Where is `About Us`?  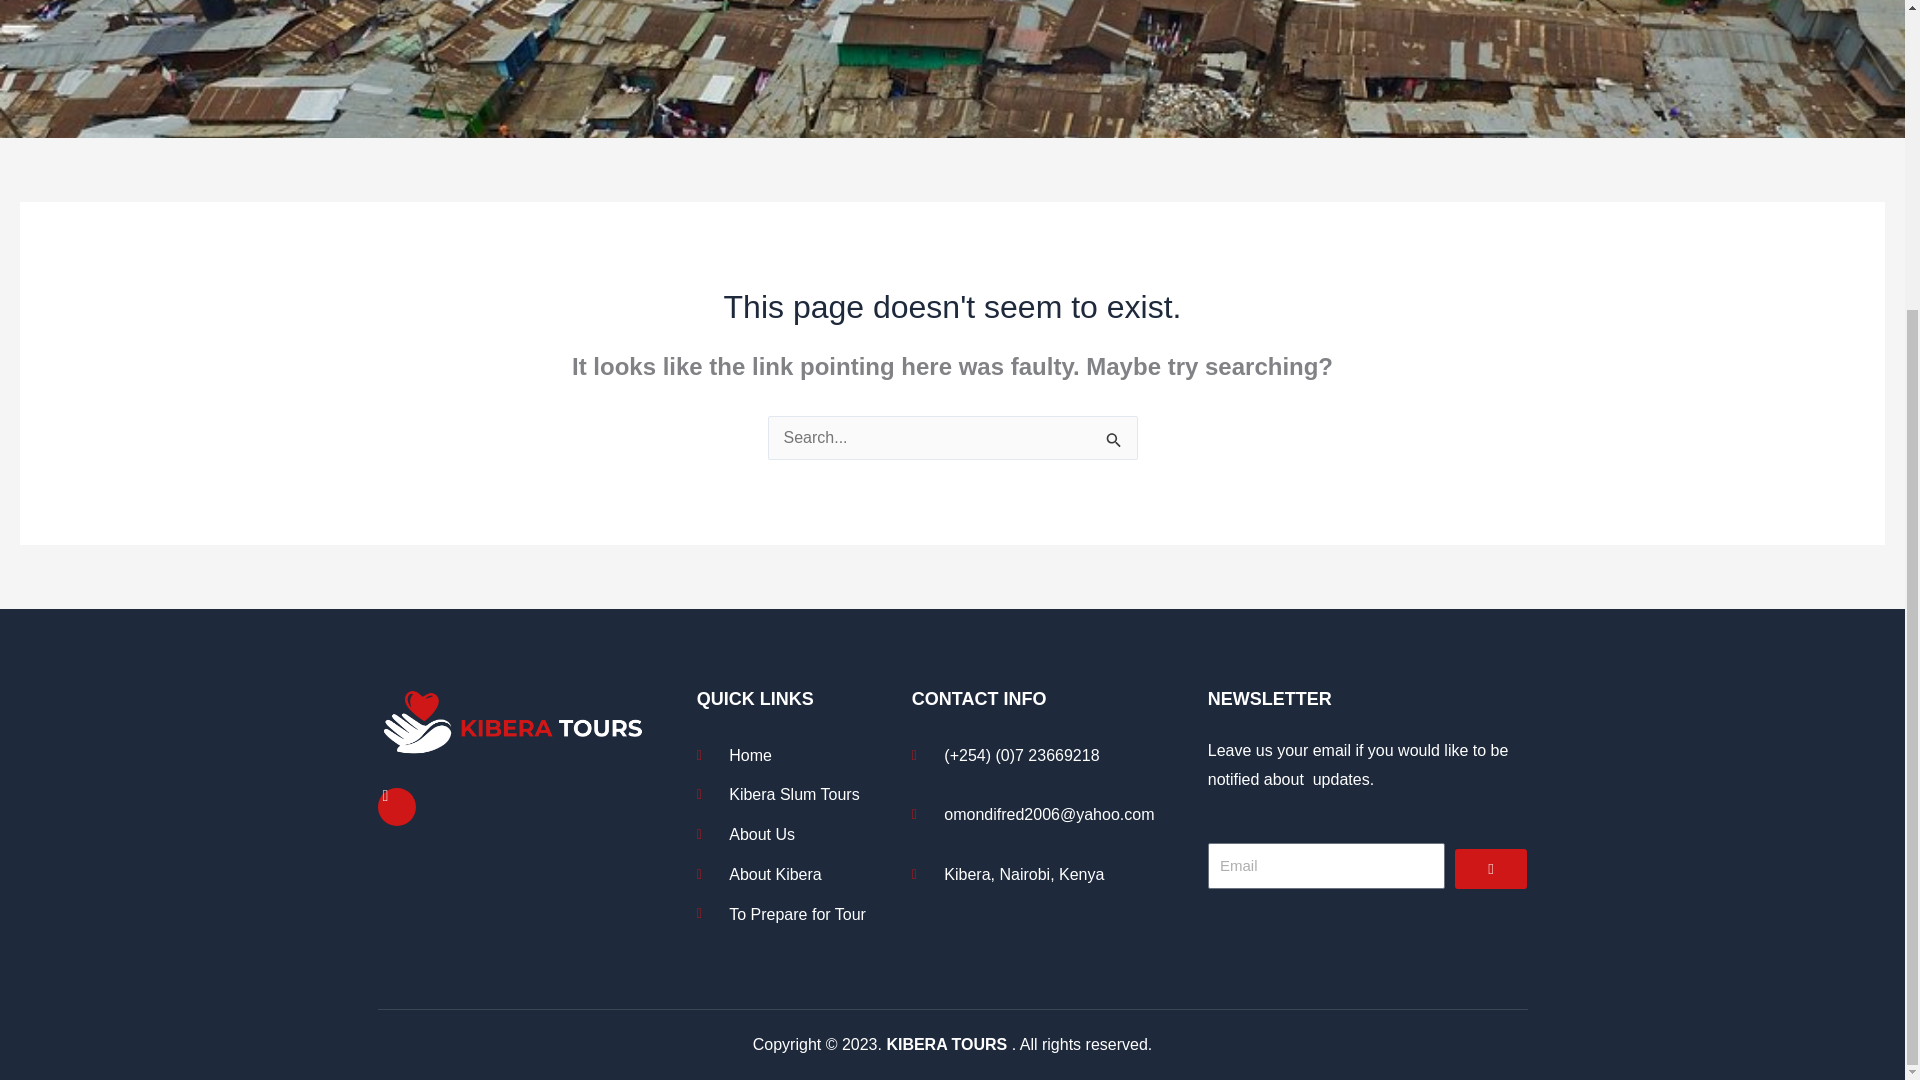
About Us is located at coordinates (799, 834).